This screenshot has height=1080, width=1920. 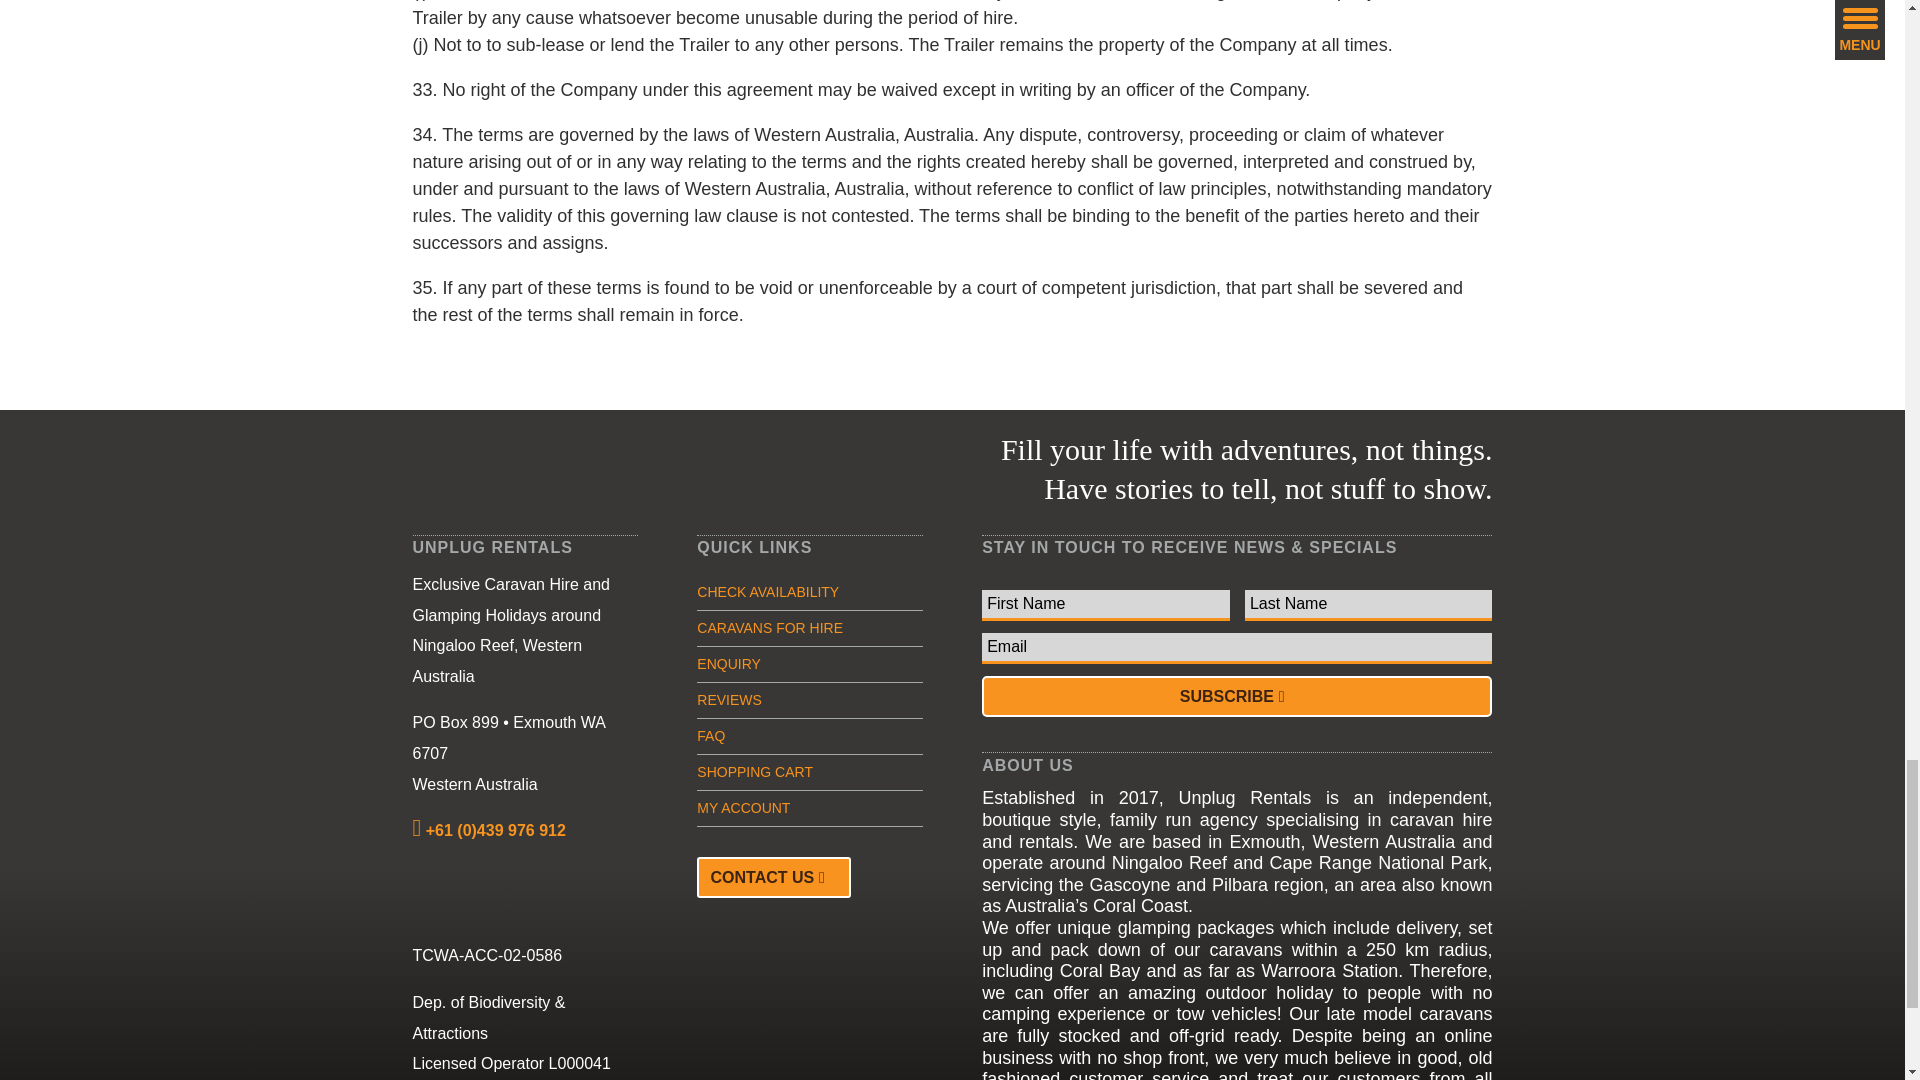 What do you see at coordinates (728, 663) in the screenshot?
I see `Enquiry` at bounding box center [728, 663].